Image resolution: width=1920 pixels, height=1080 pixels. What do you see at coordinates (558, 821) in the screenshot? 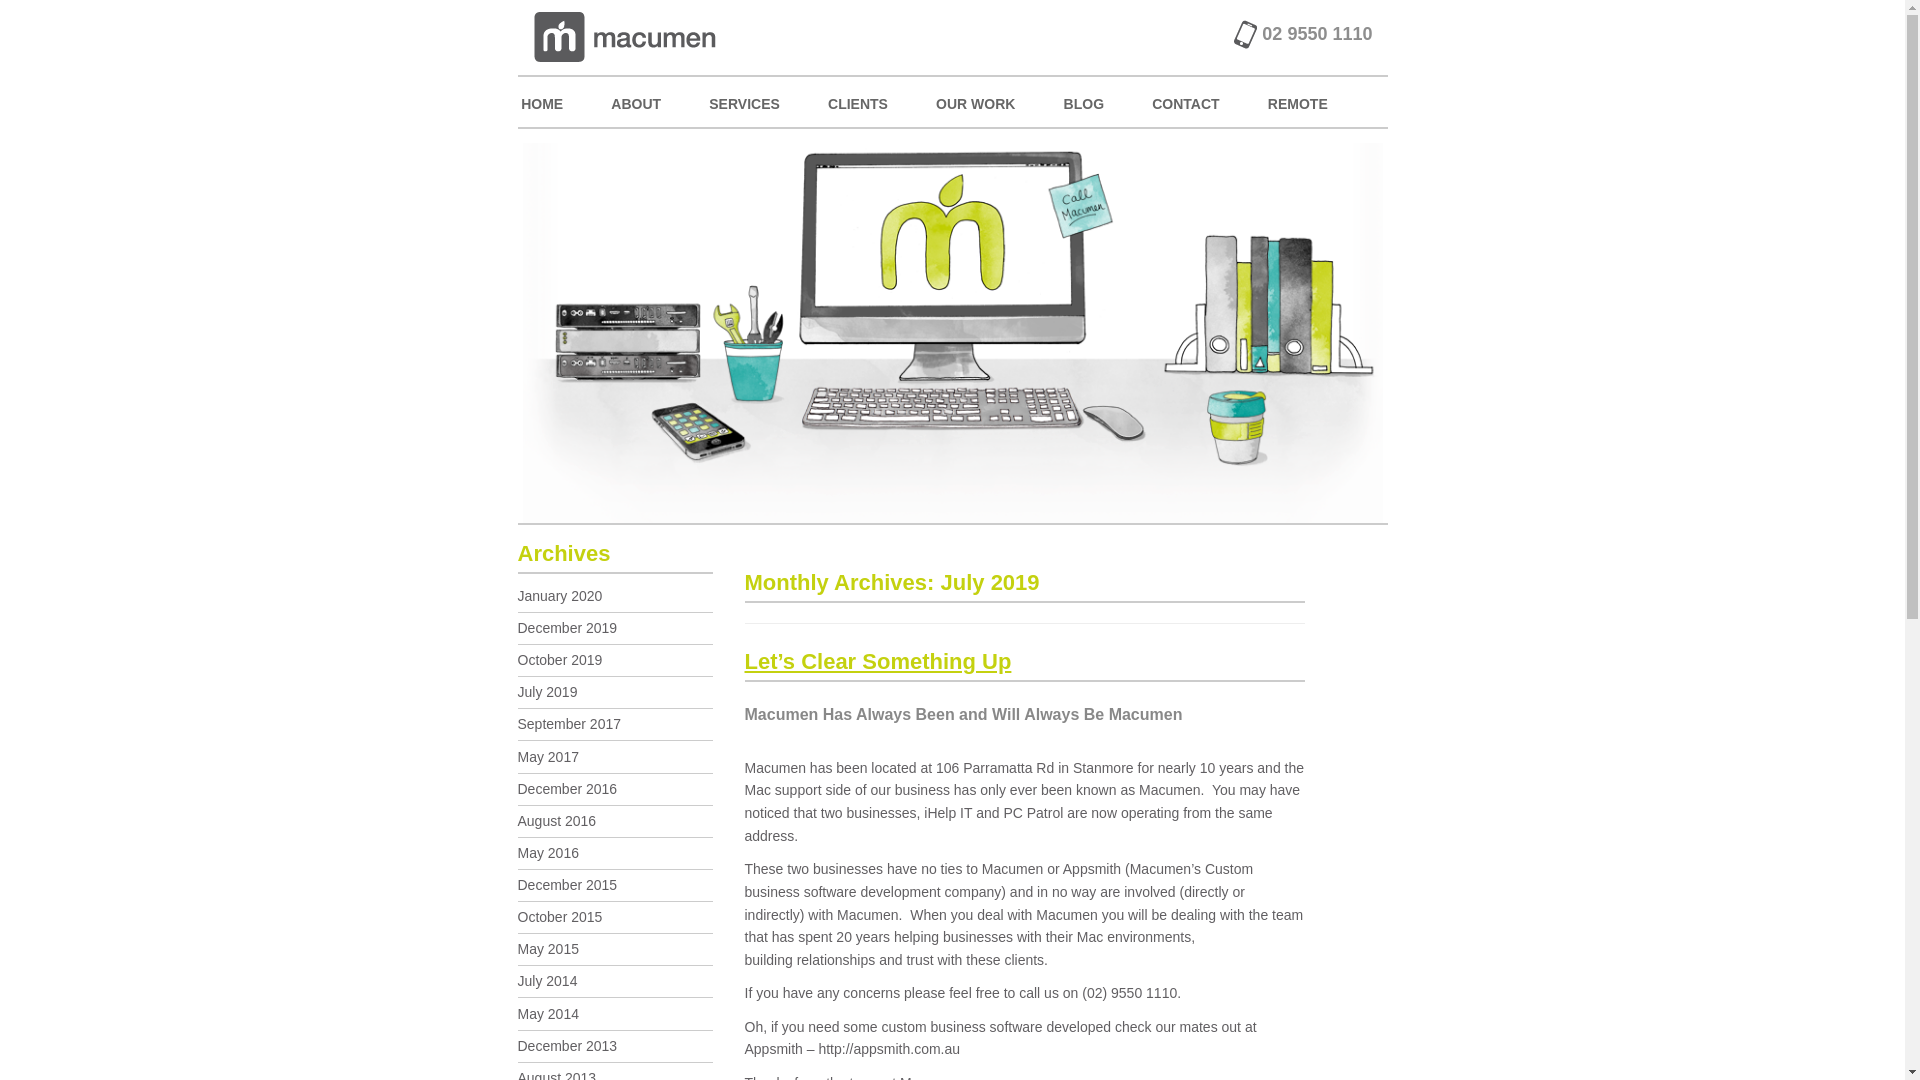
I see `August 2016` at bounding box center [558, 821].